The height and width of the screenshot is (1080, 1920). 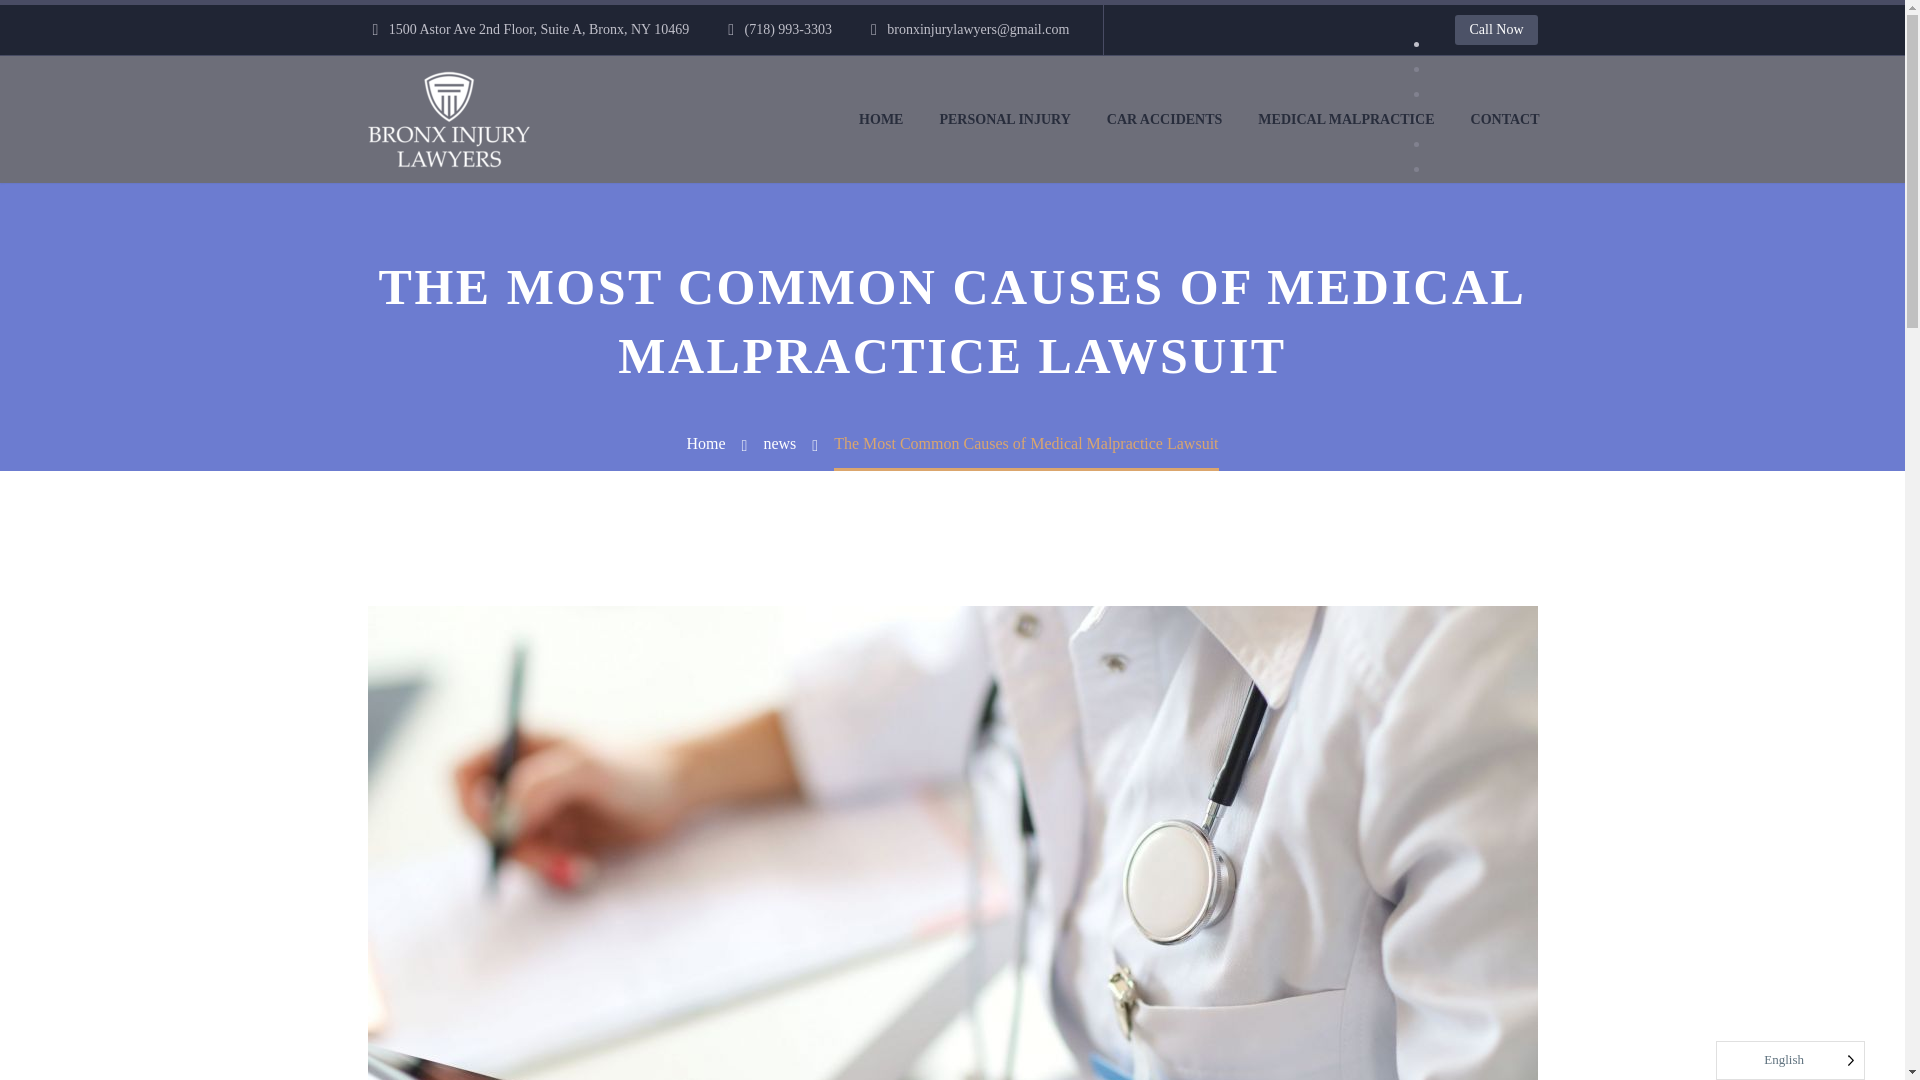 What do you see at coordinates (1004, 118) in the screenshot?
I see `PERSONAL INJURY` at bounding box center [1004, 118].